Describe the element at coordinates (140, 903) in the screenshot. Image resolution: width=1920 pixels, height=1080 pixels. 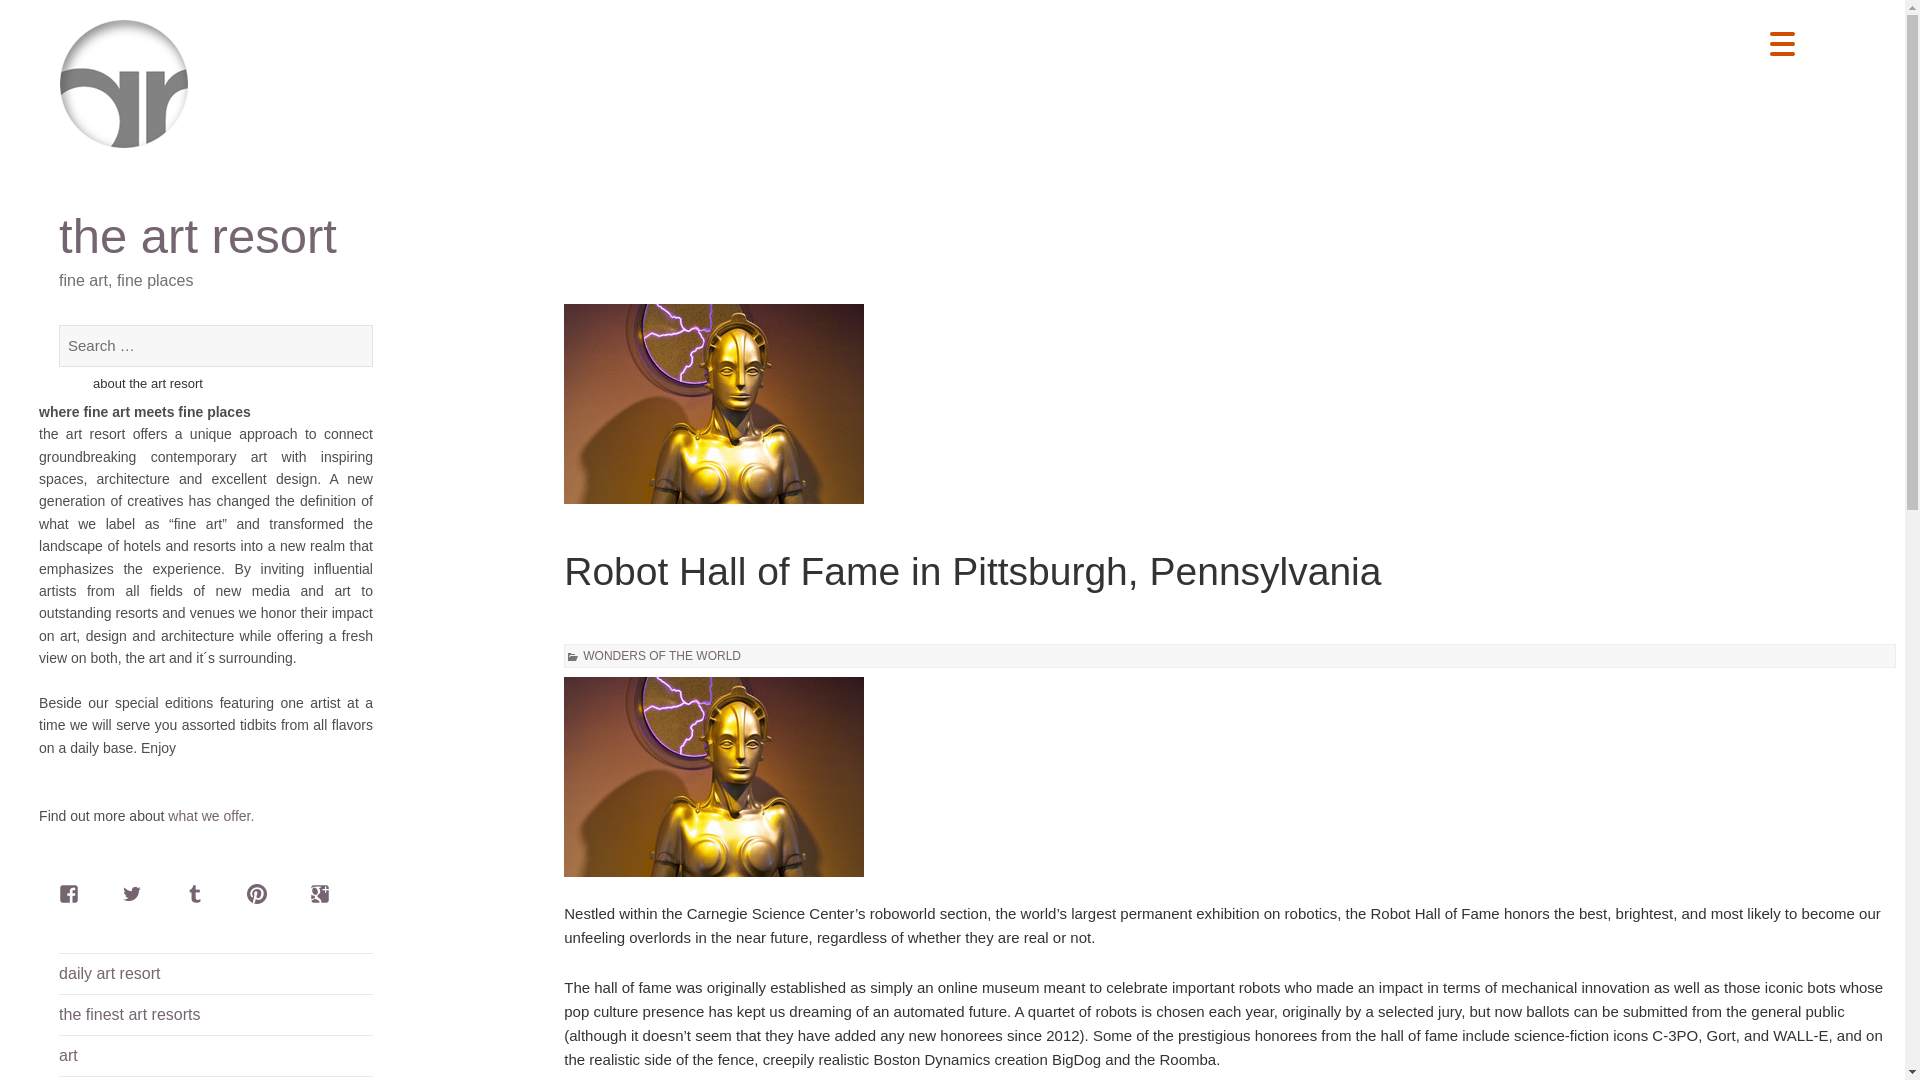
I see `The art resort tweeting.` at that location.